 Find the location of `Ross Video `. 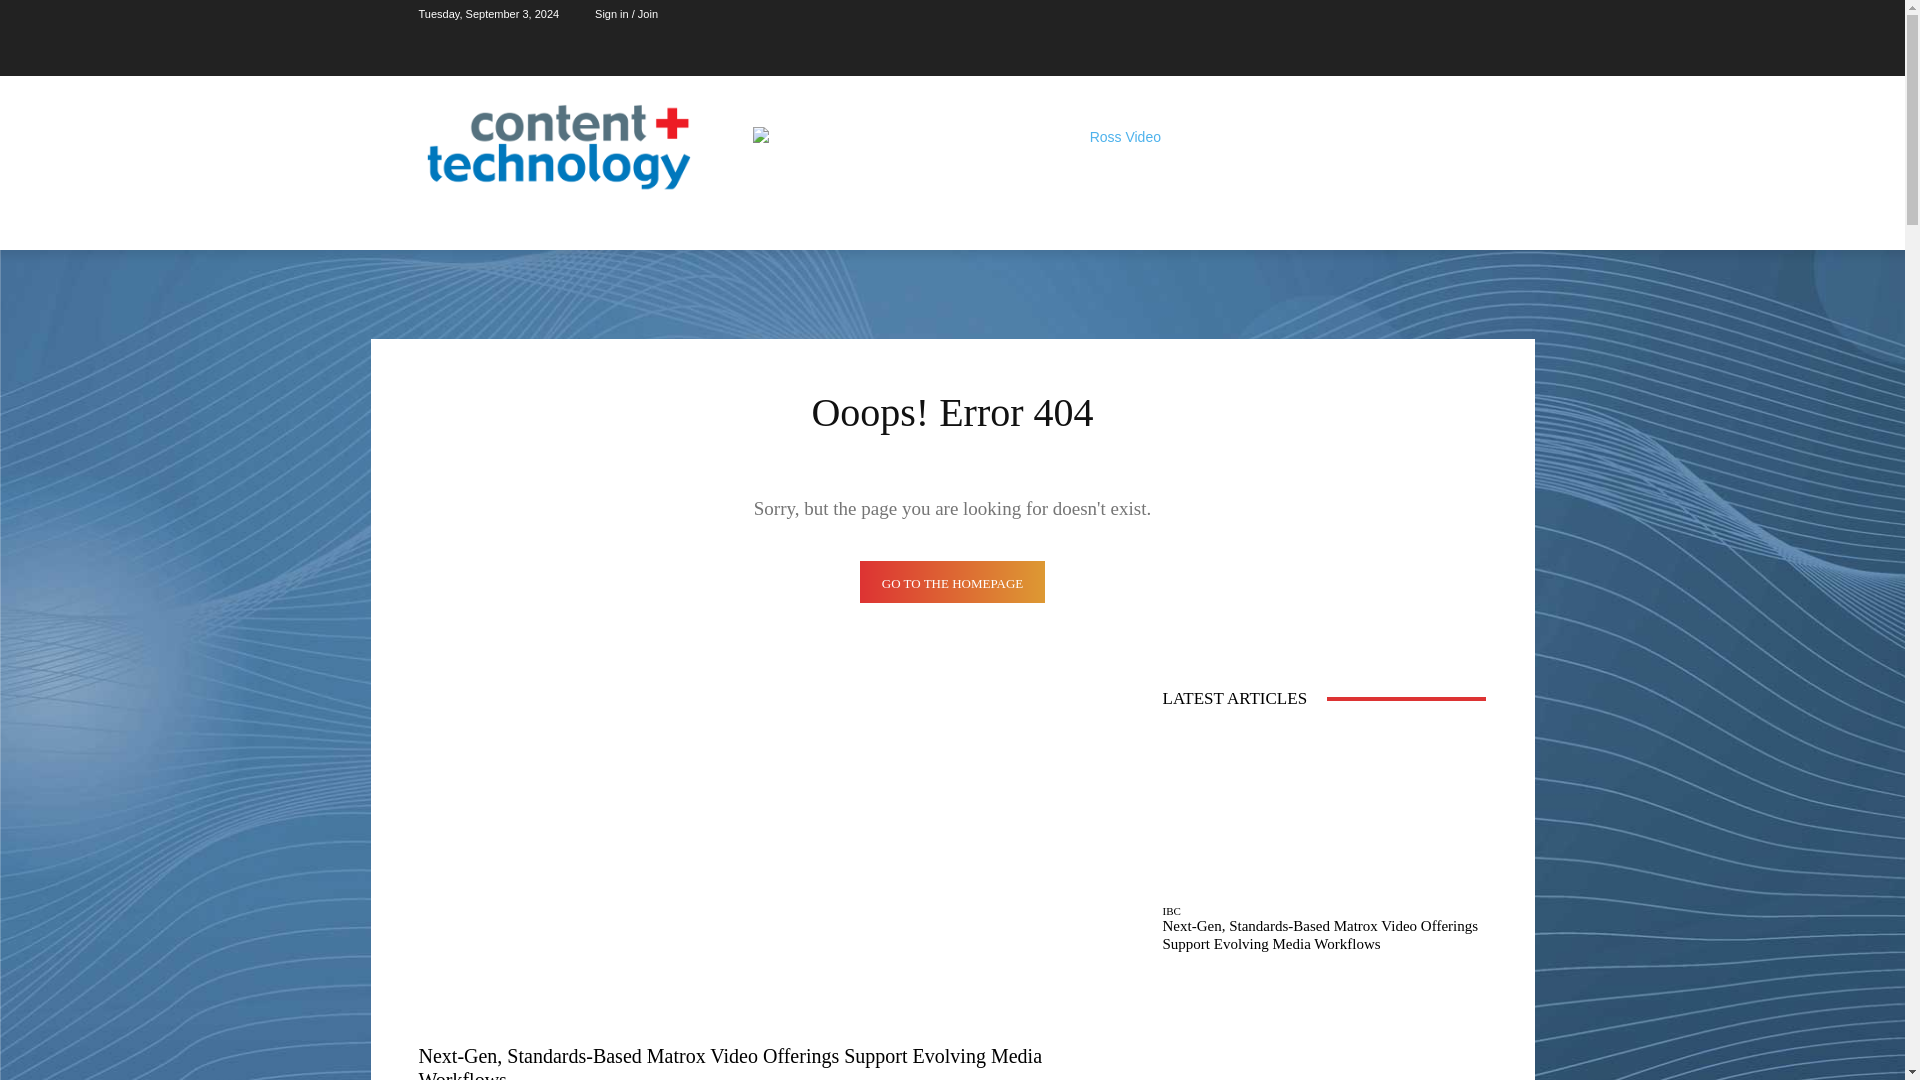

Ross Video  is located at coordinates (1116, 172).